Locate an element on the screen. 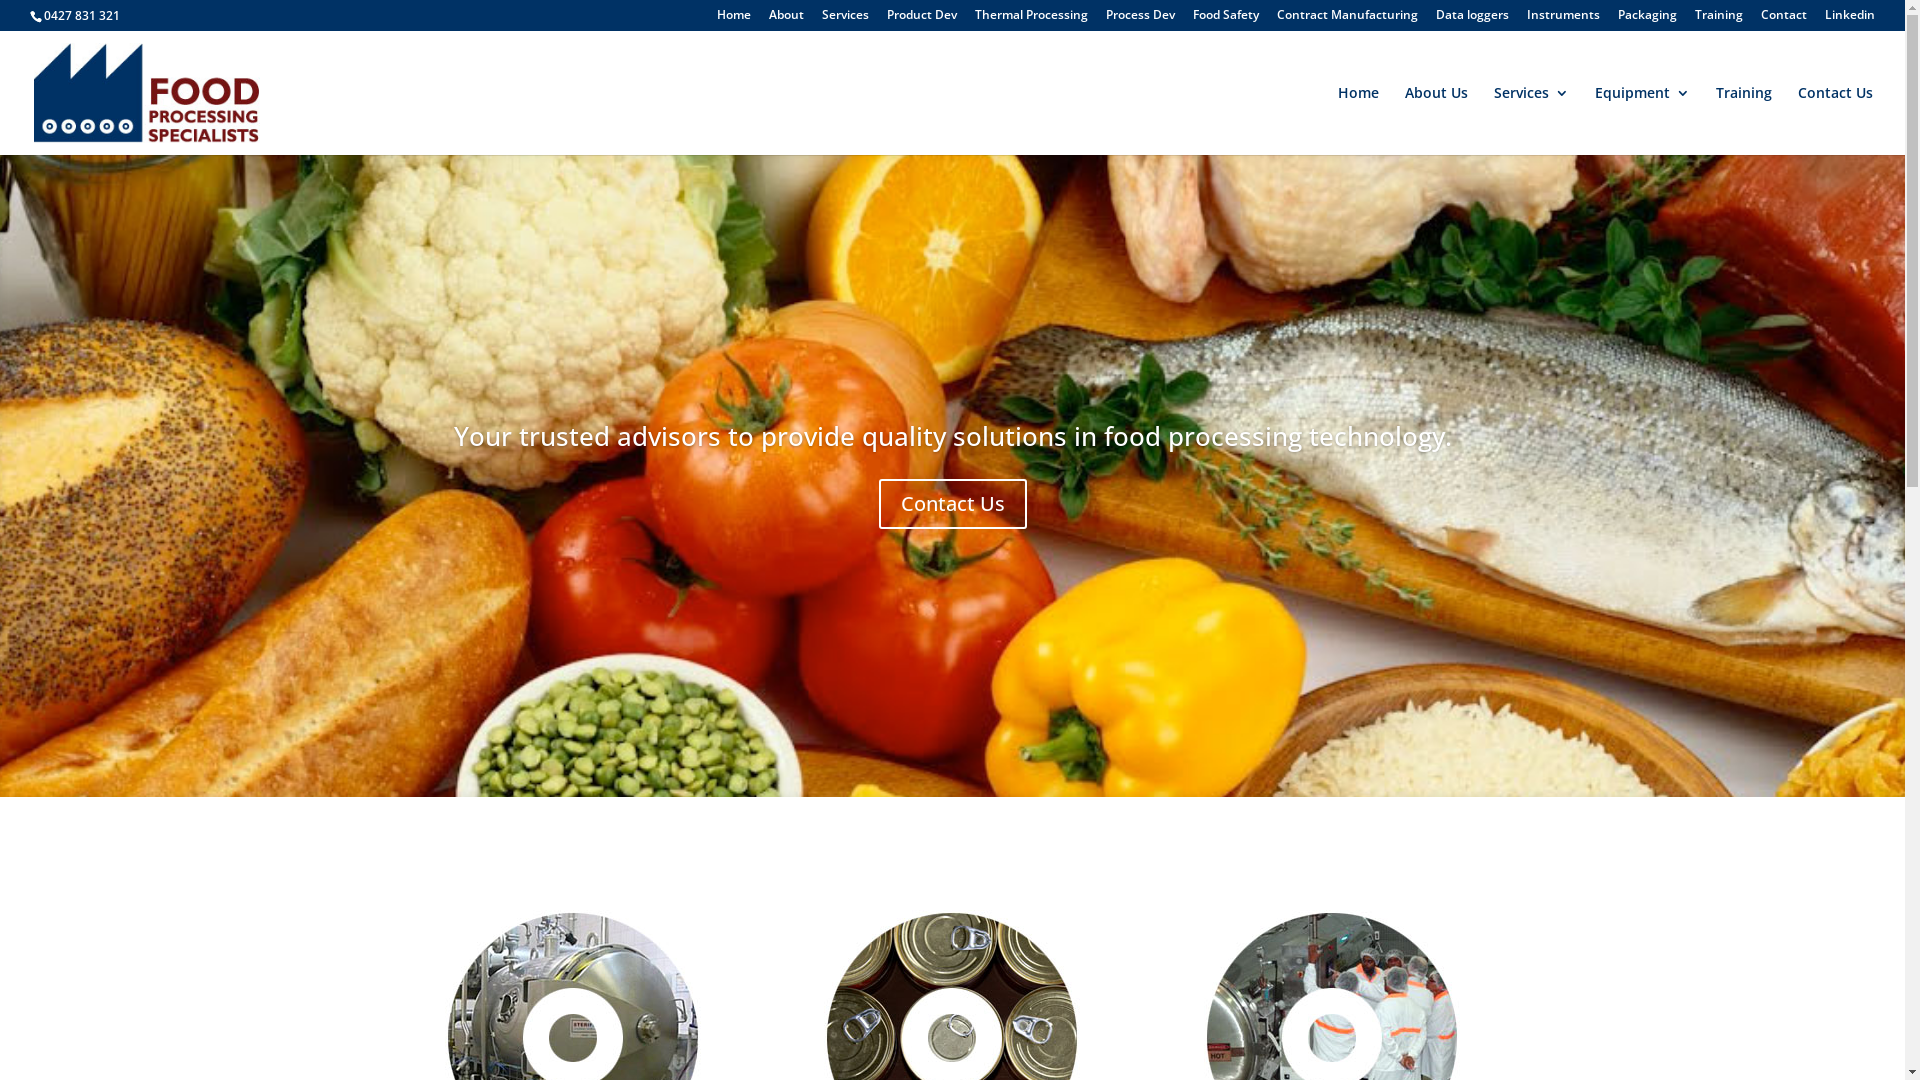  Food Safety is located at coordinates (1226, 20).